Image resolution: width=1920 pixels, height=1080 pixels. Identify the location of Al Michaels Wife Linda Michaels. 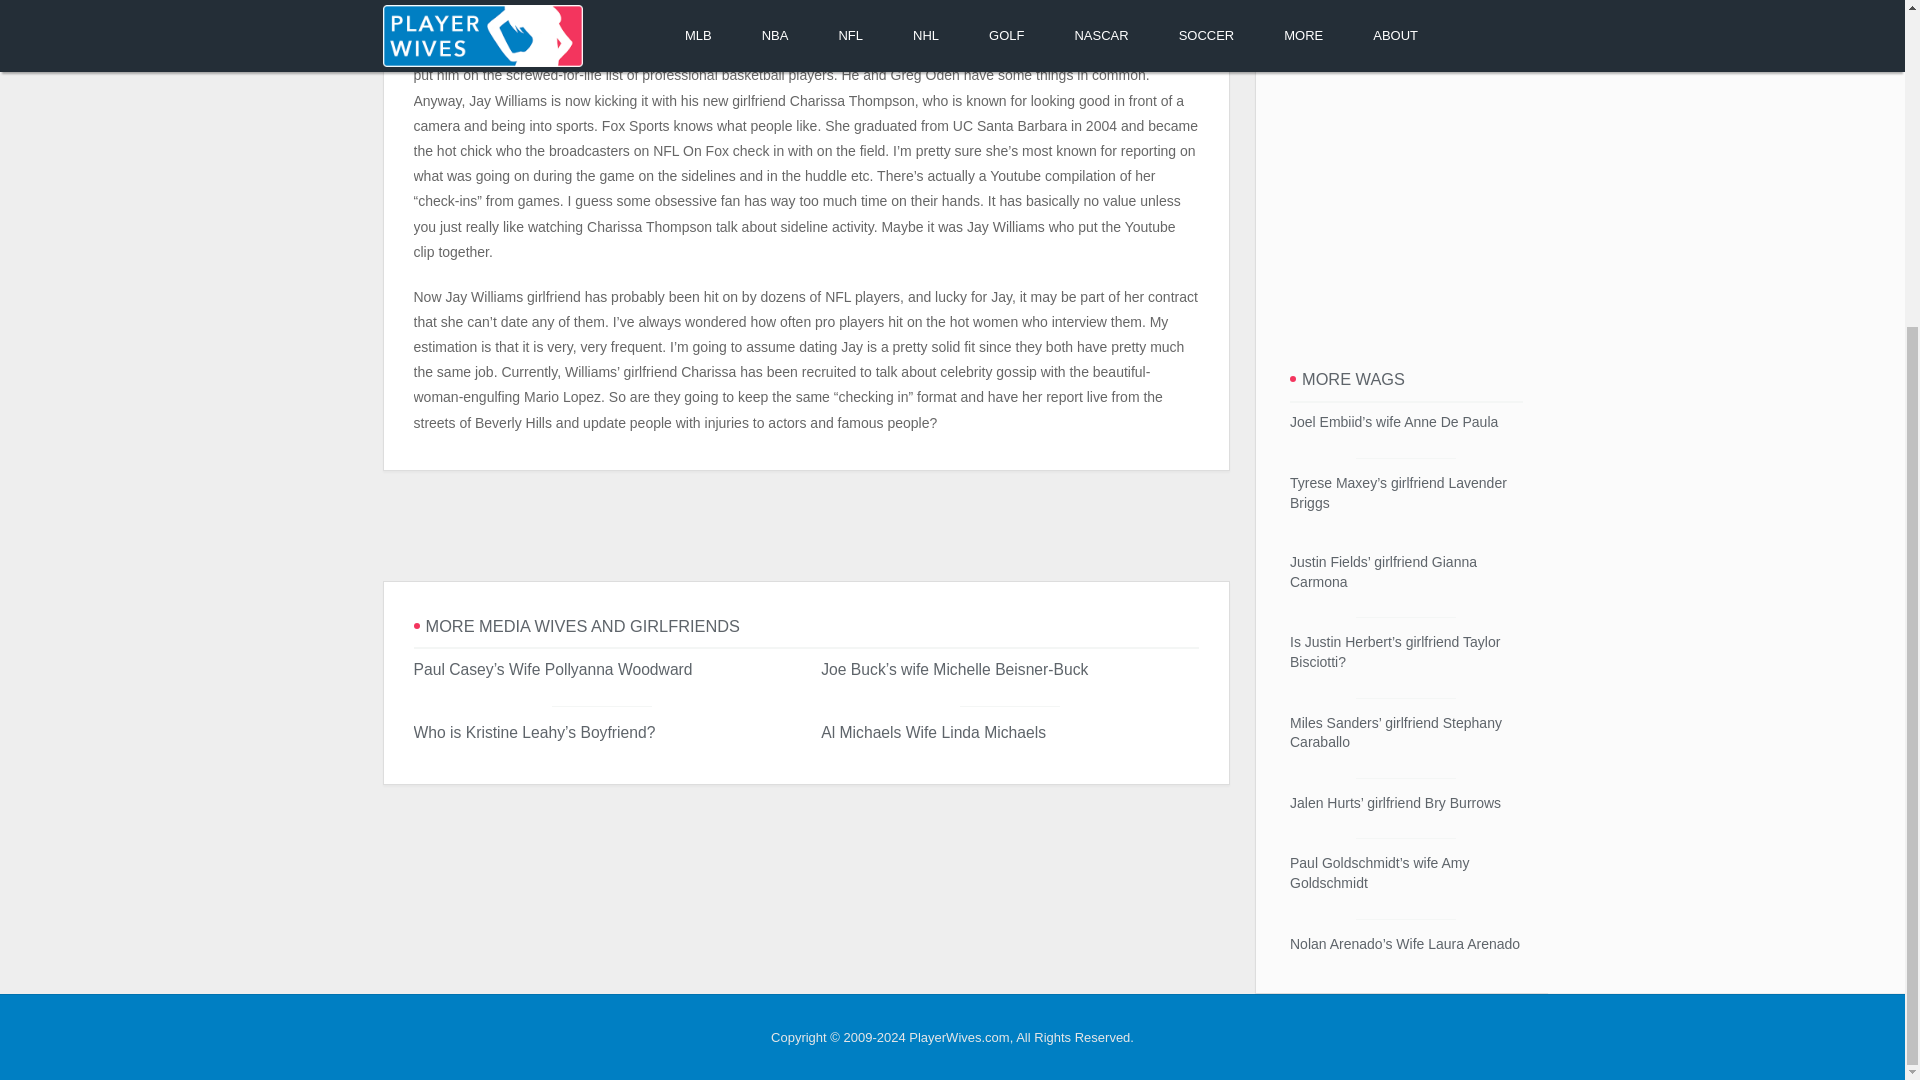
(934, 732).